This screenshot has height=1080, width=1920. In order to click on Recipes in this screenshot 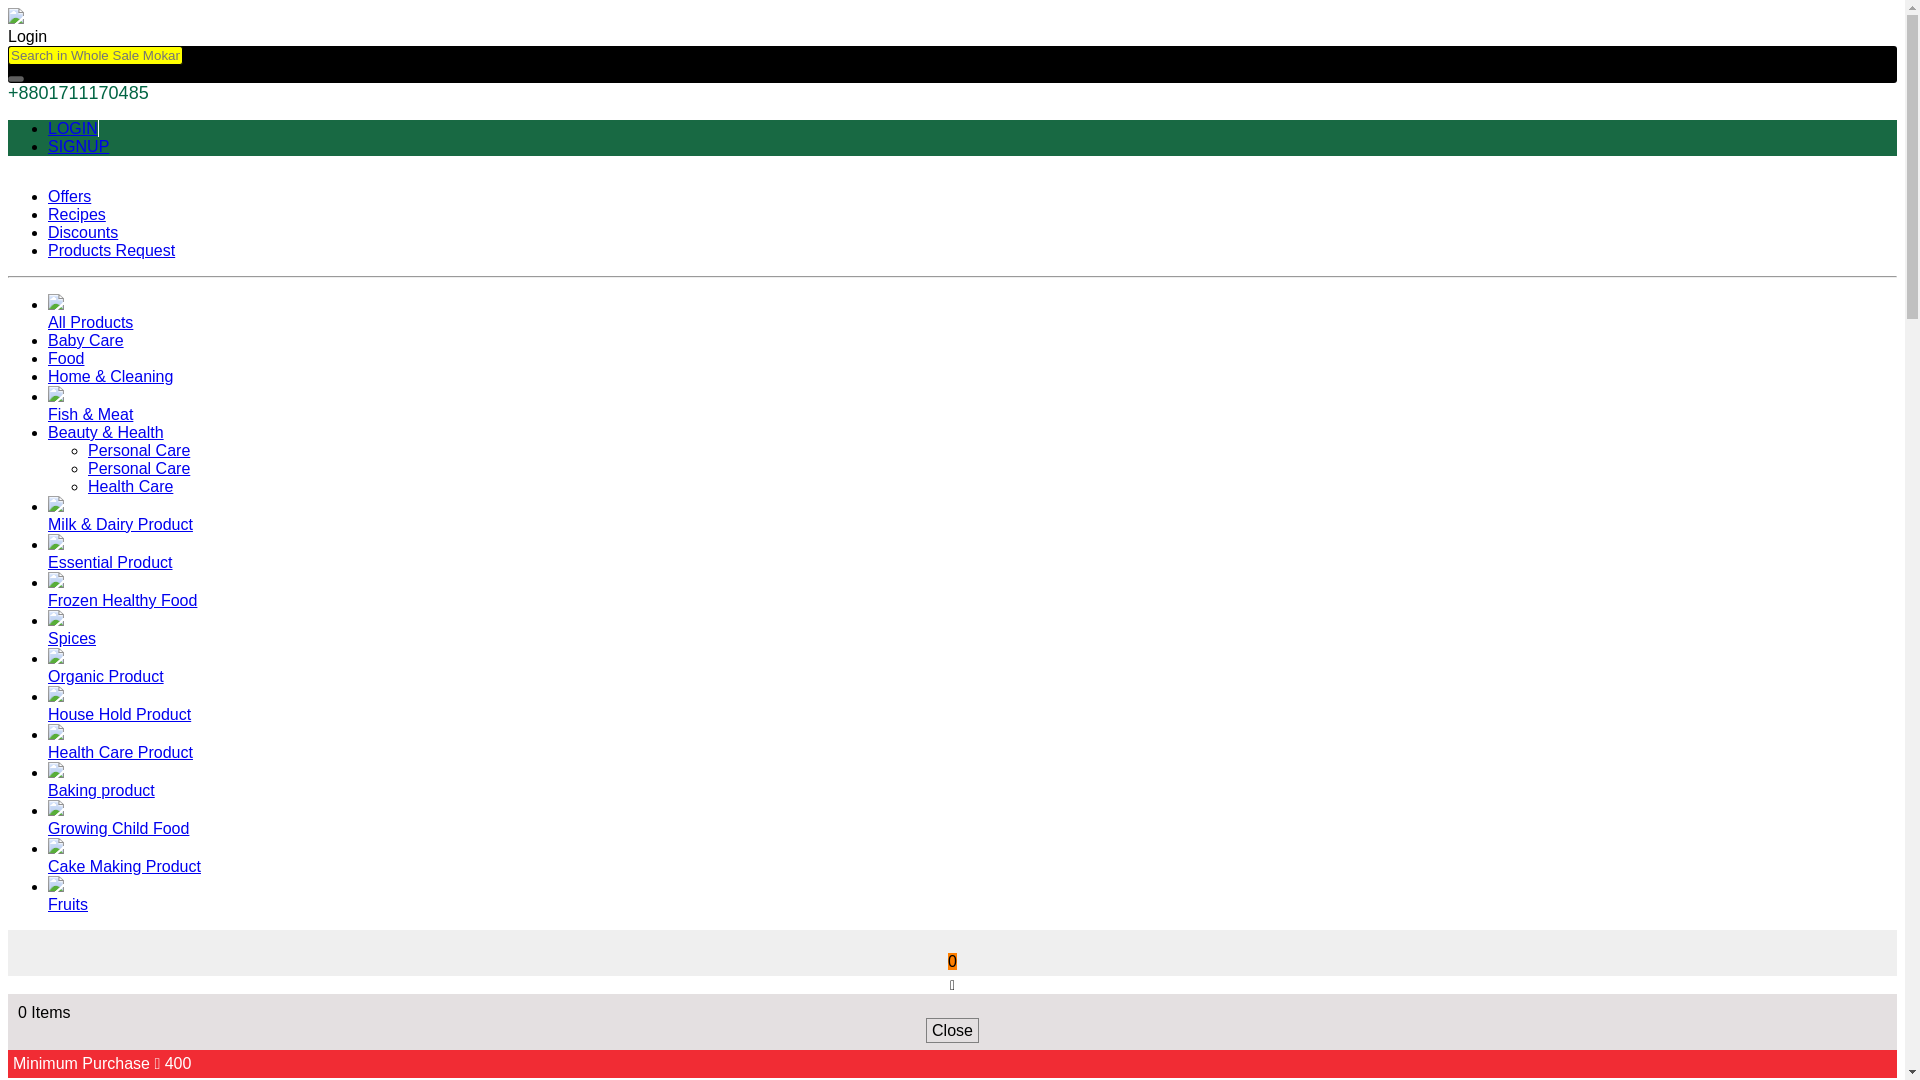, I will do `click(76, 214)`.